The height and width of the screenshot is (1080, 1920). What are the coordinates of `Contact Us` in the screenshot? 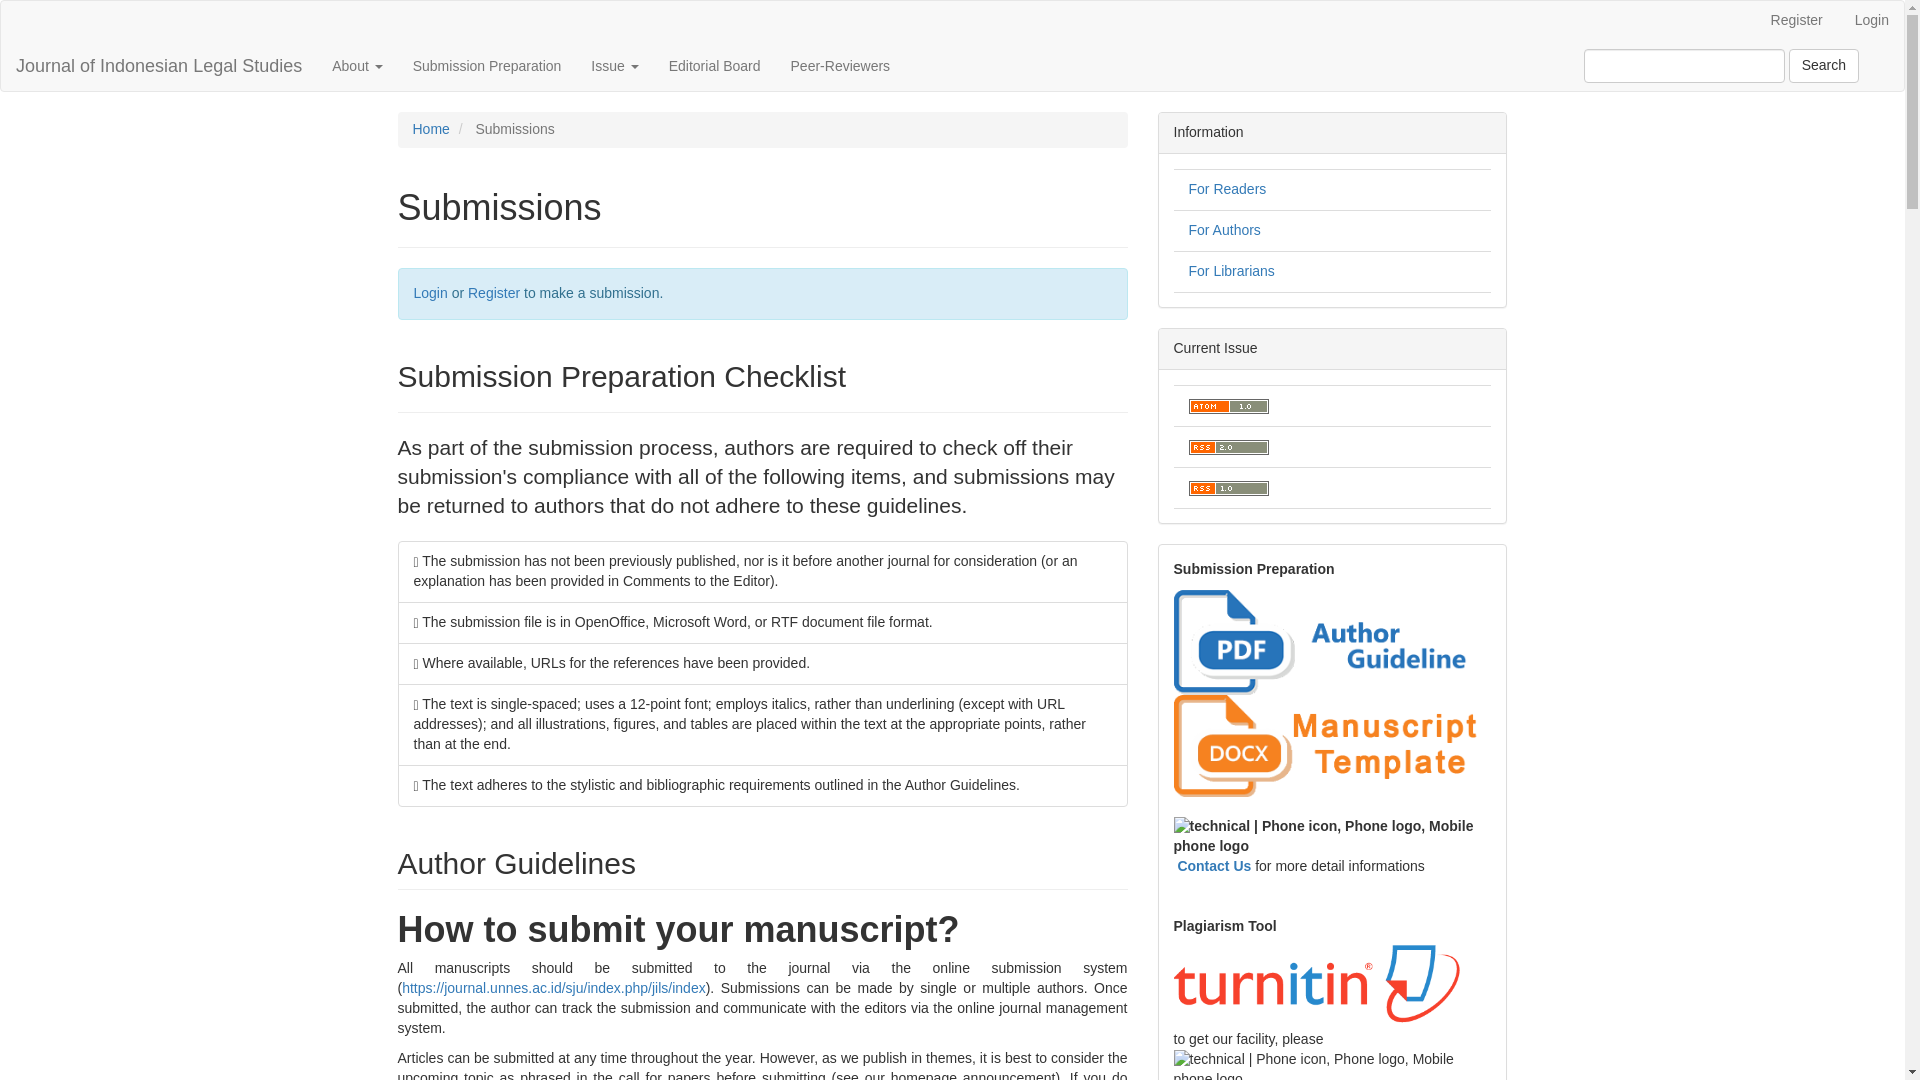 It's located at (1214, 865).